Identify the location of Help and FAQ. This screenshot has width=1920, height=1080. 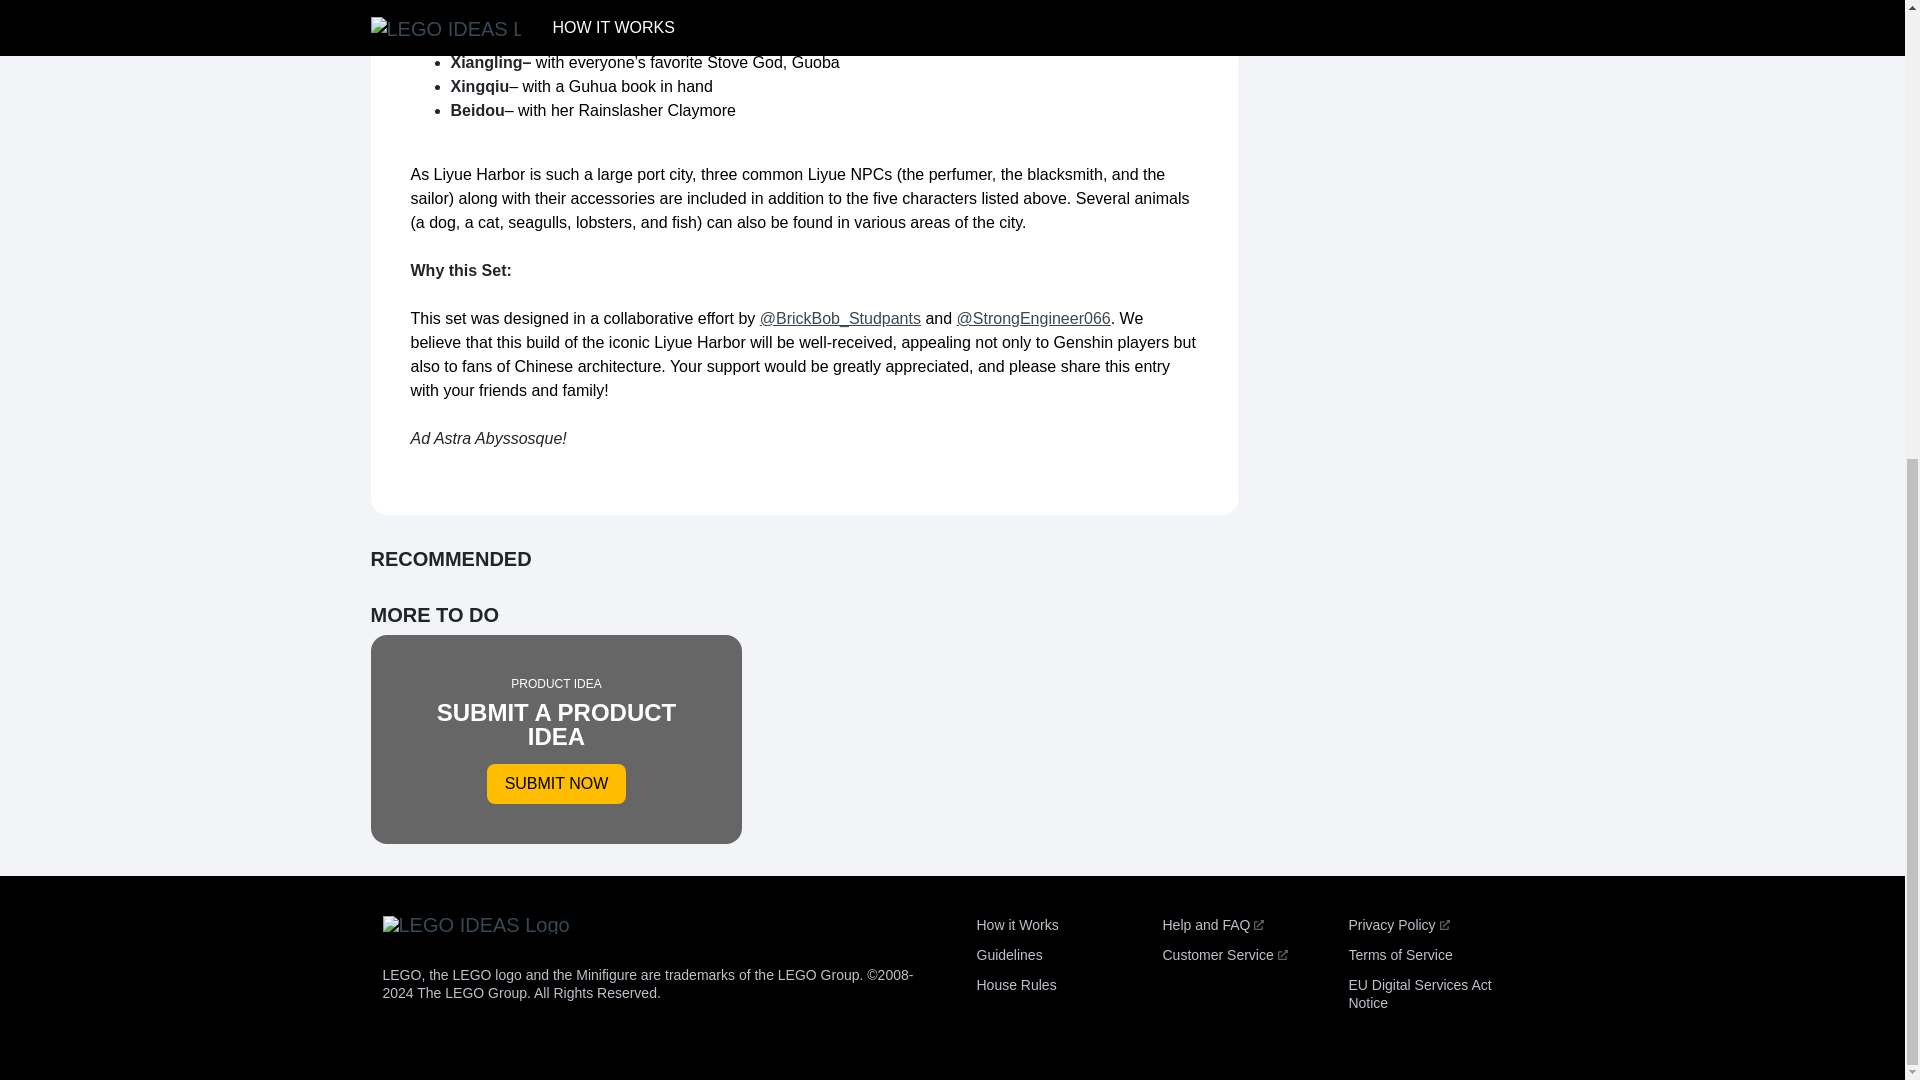
(1212, 924).